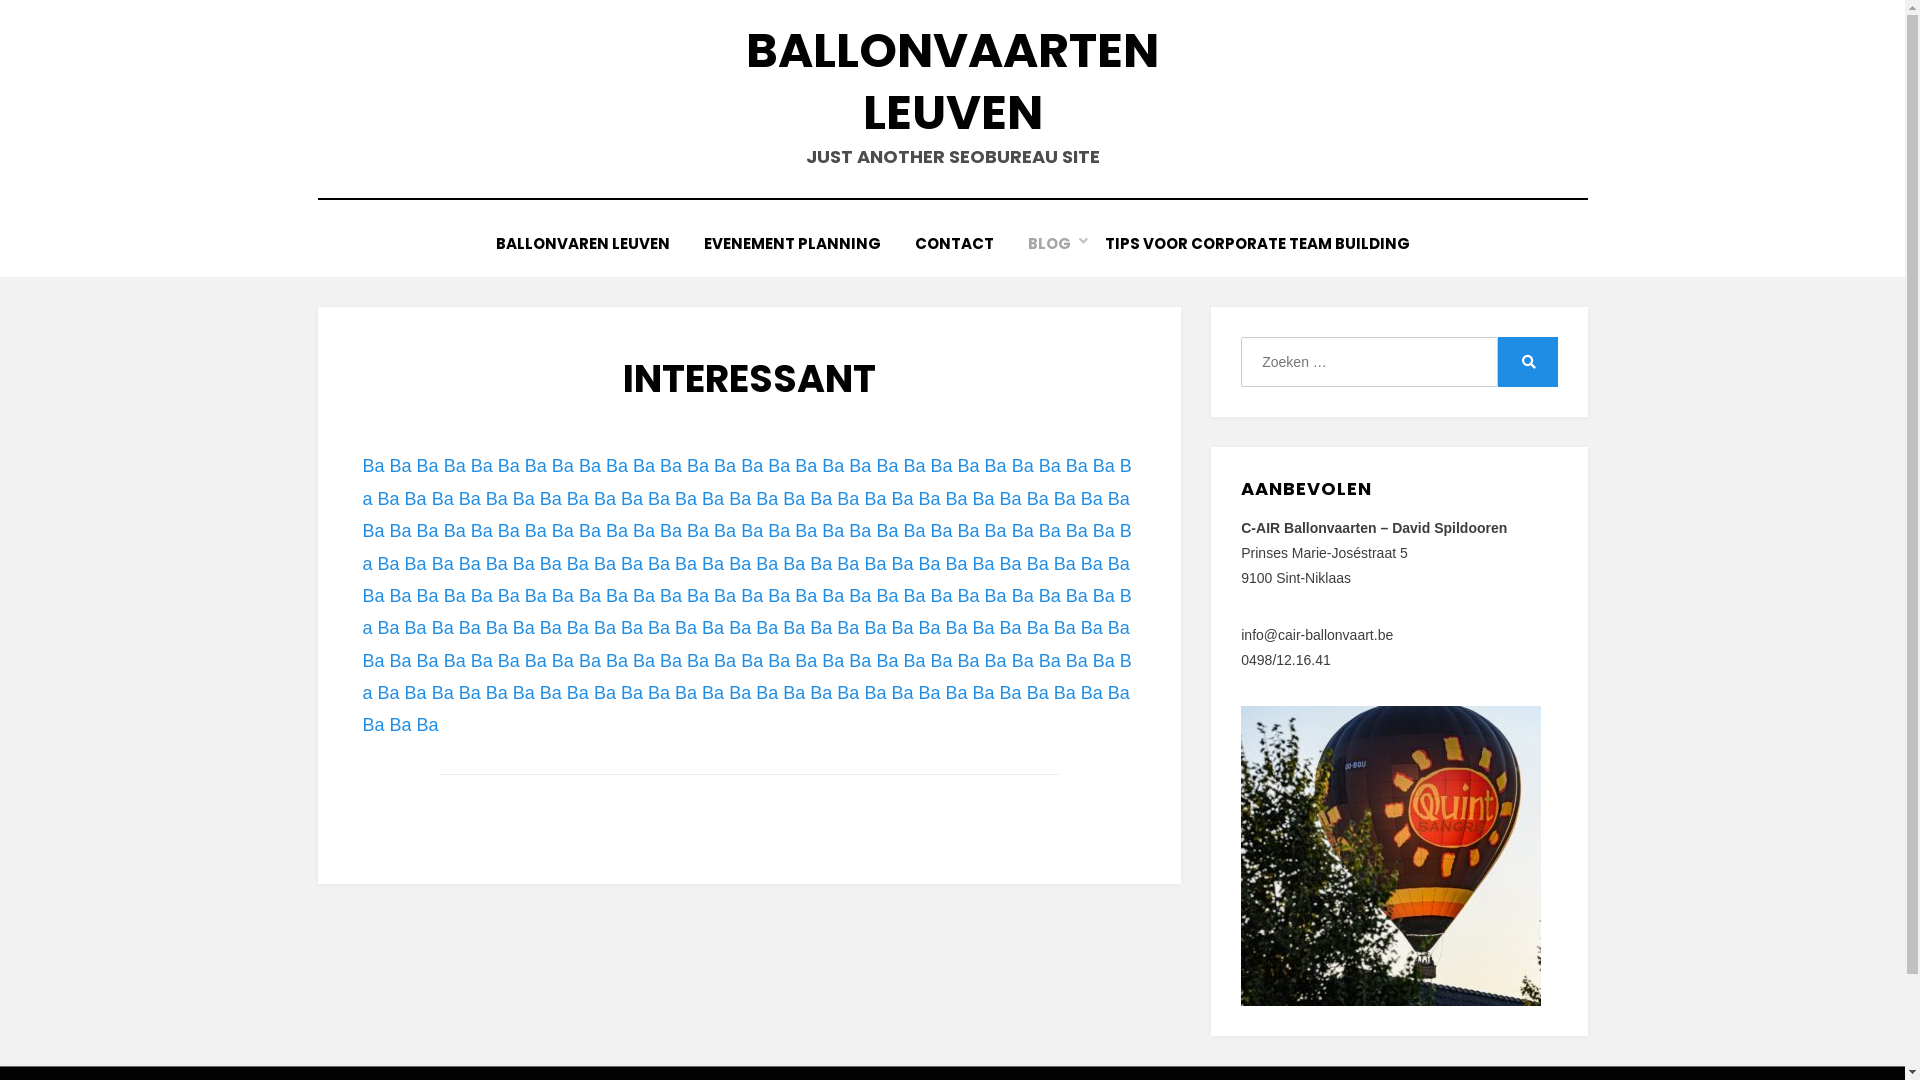  Describe the element at coordinates (821, 564) in the screenshot. I see `Ba` at that location.